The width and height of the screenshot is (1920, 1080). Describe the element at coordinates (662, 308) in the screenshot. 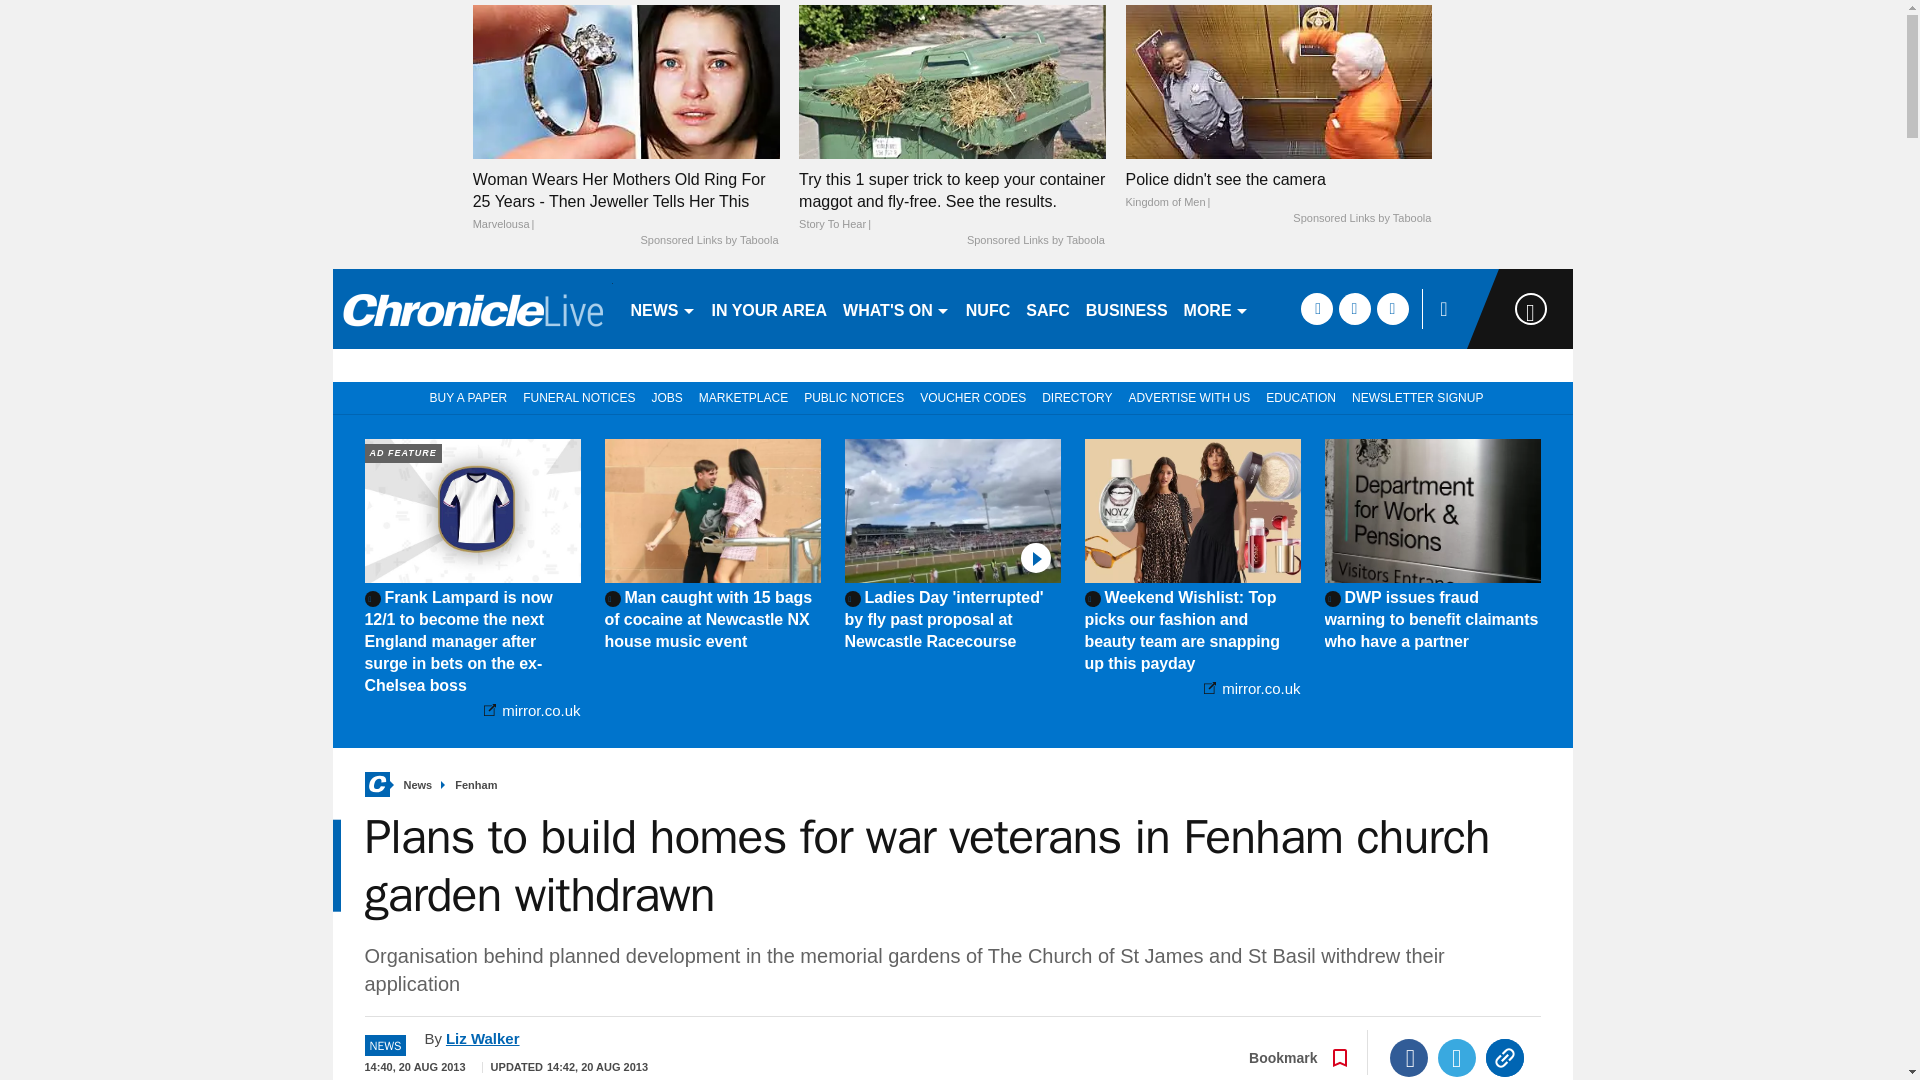

I see `NEWS` at that location.